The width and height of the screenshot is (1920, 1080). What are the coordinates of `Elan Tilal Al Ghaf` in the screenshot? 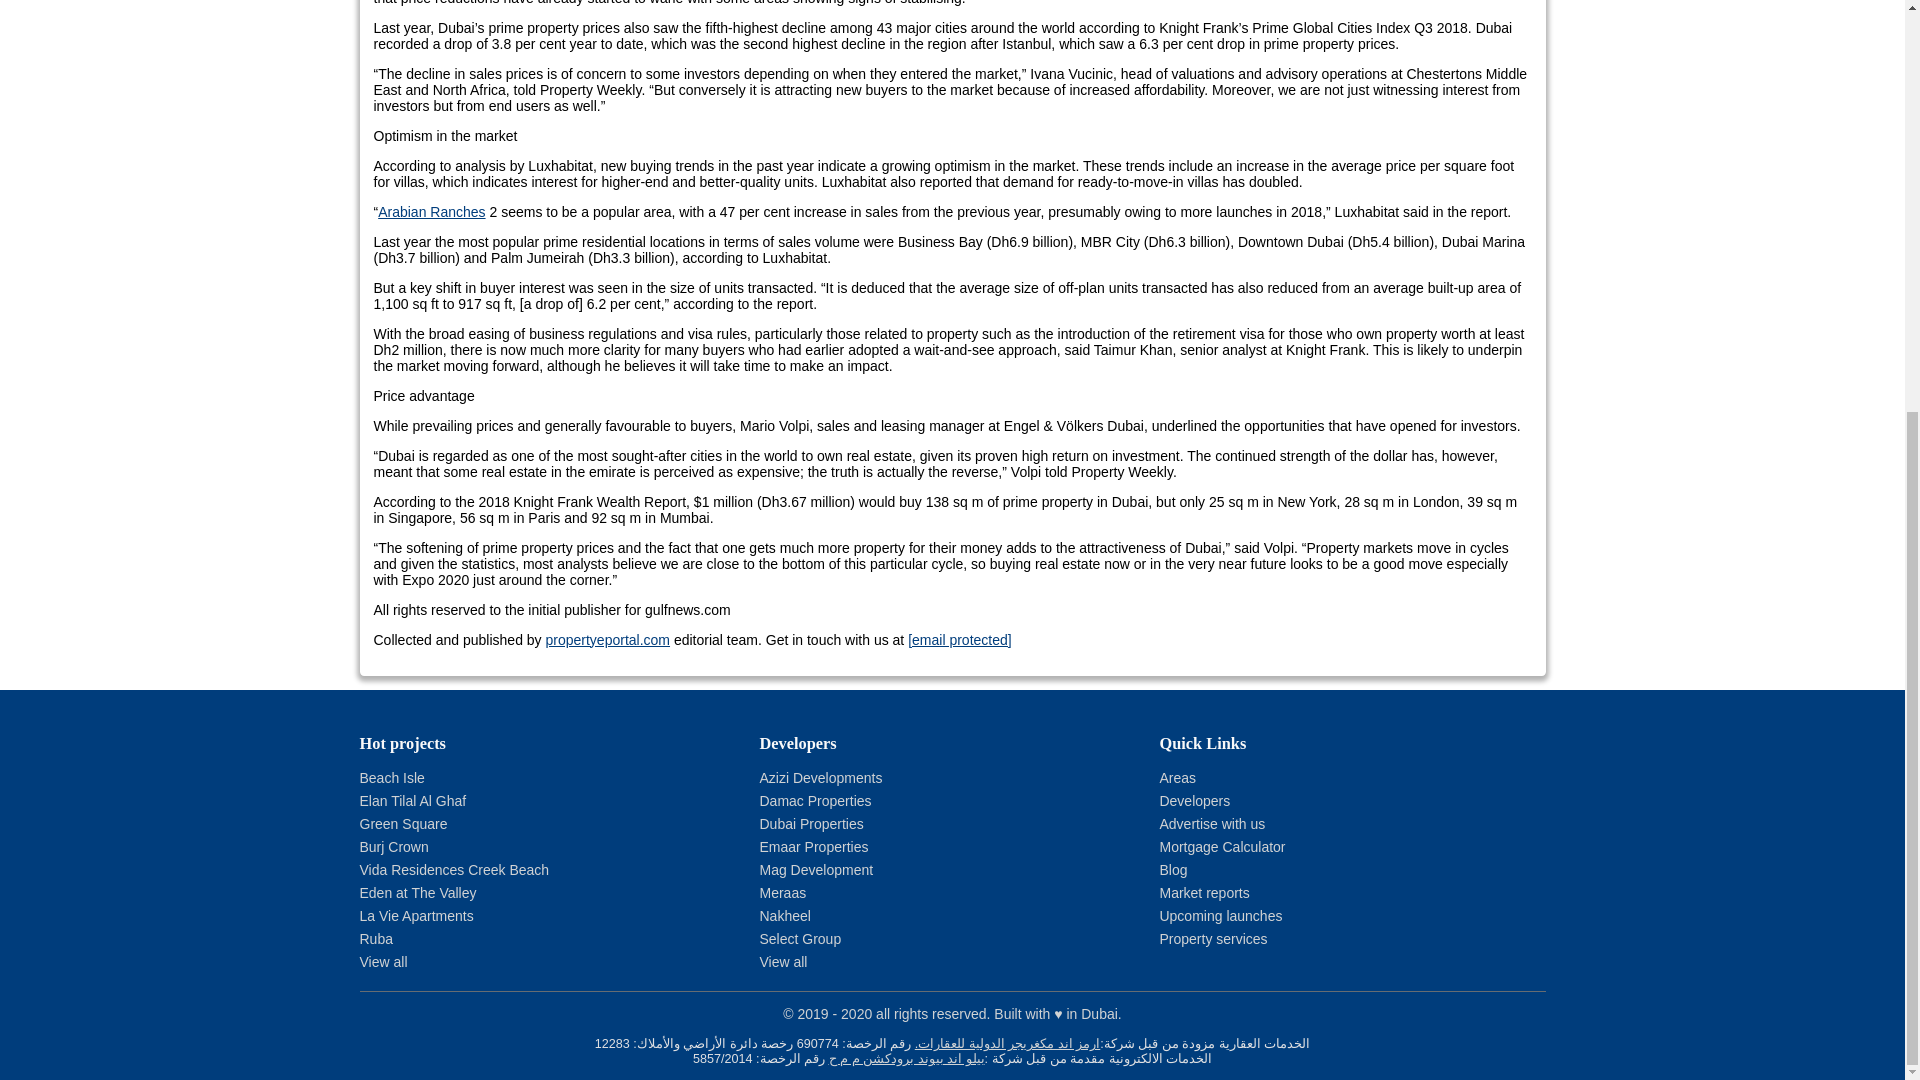 It's located at (413, 800).